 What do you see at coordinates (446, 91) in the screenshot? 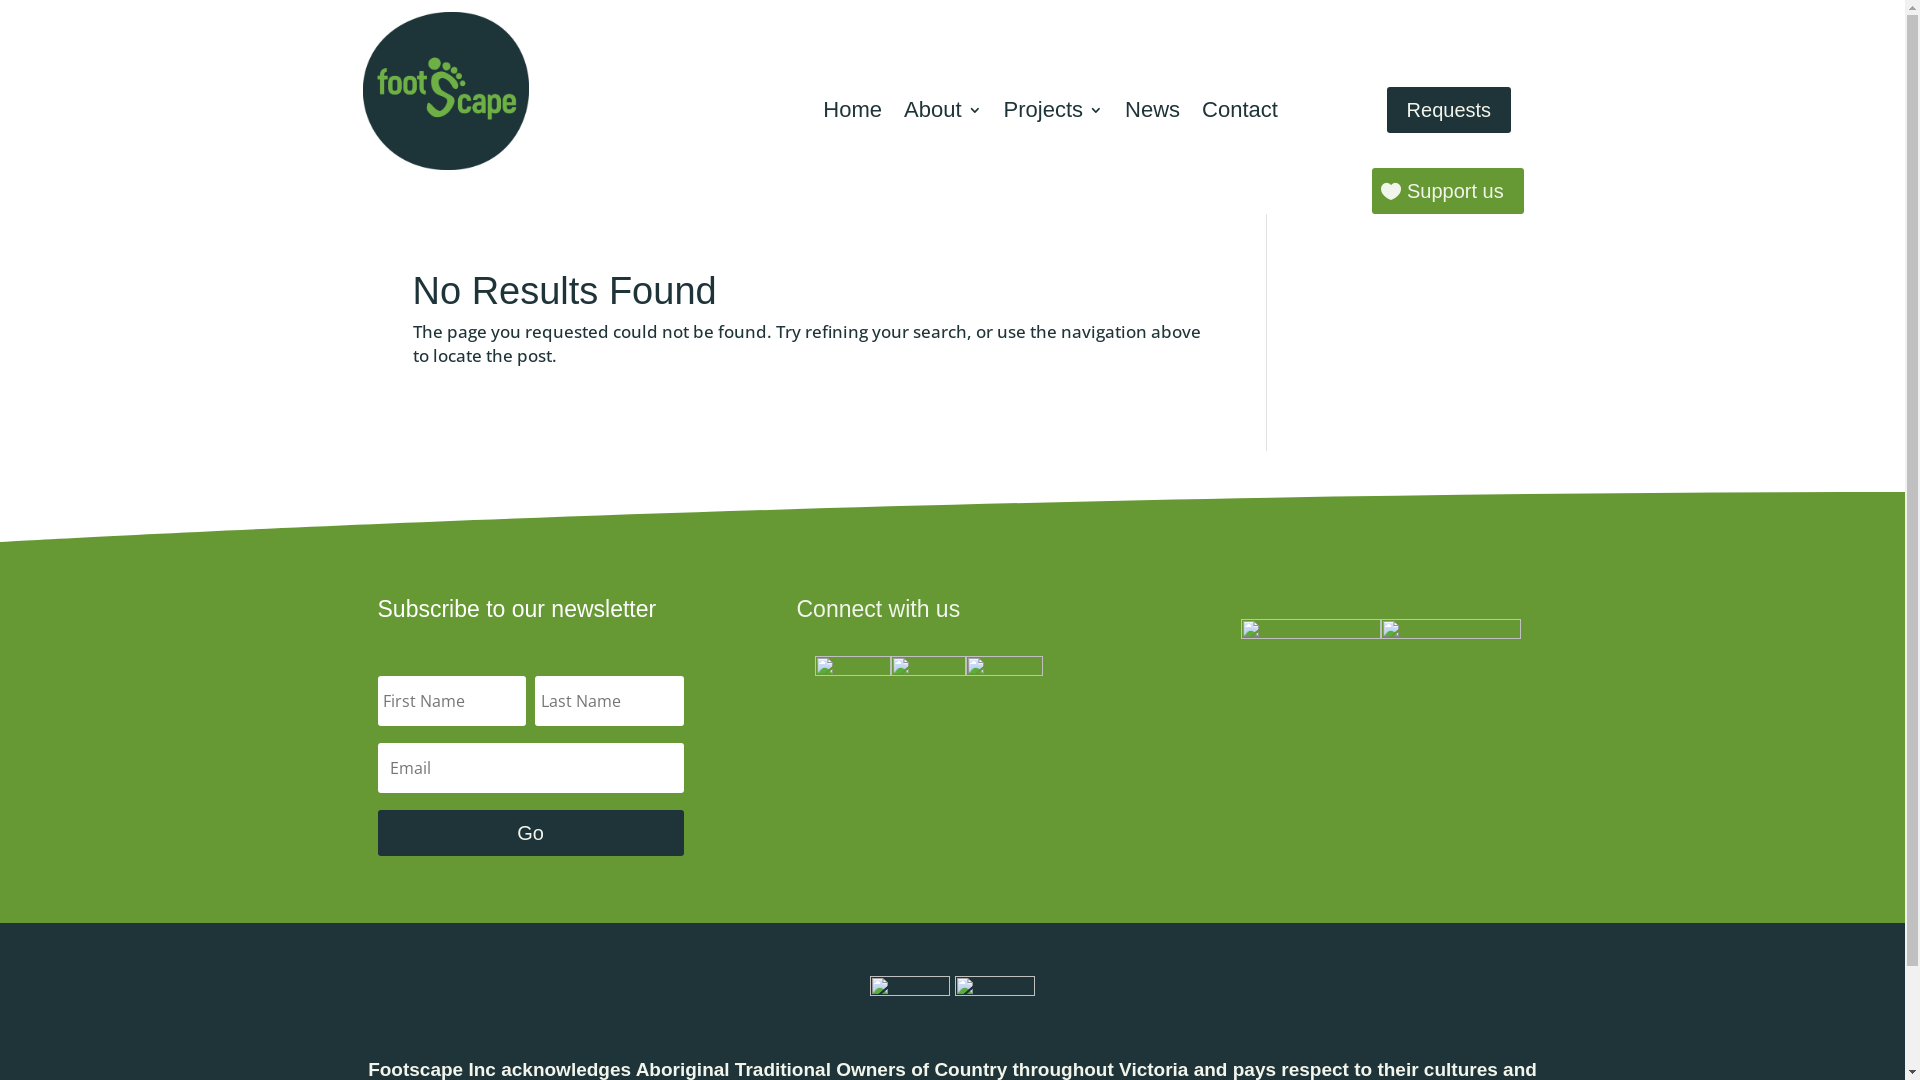
I see `Fottscape-logo-dark-circle` at bounding box center [446, 91].